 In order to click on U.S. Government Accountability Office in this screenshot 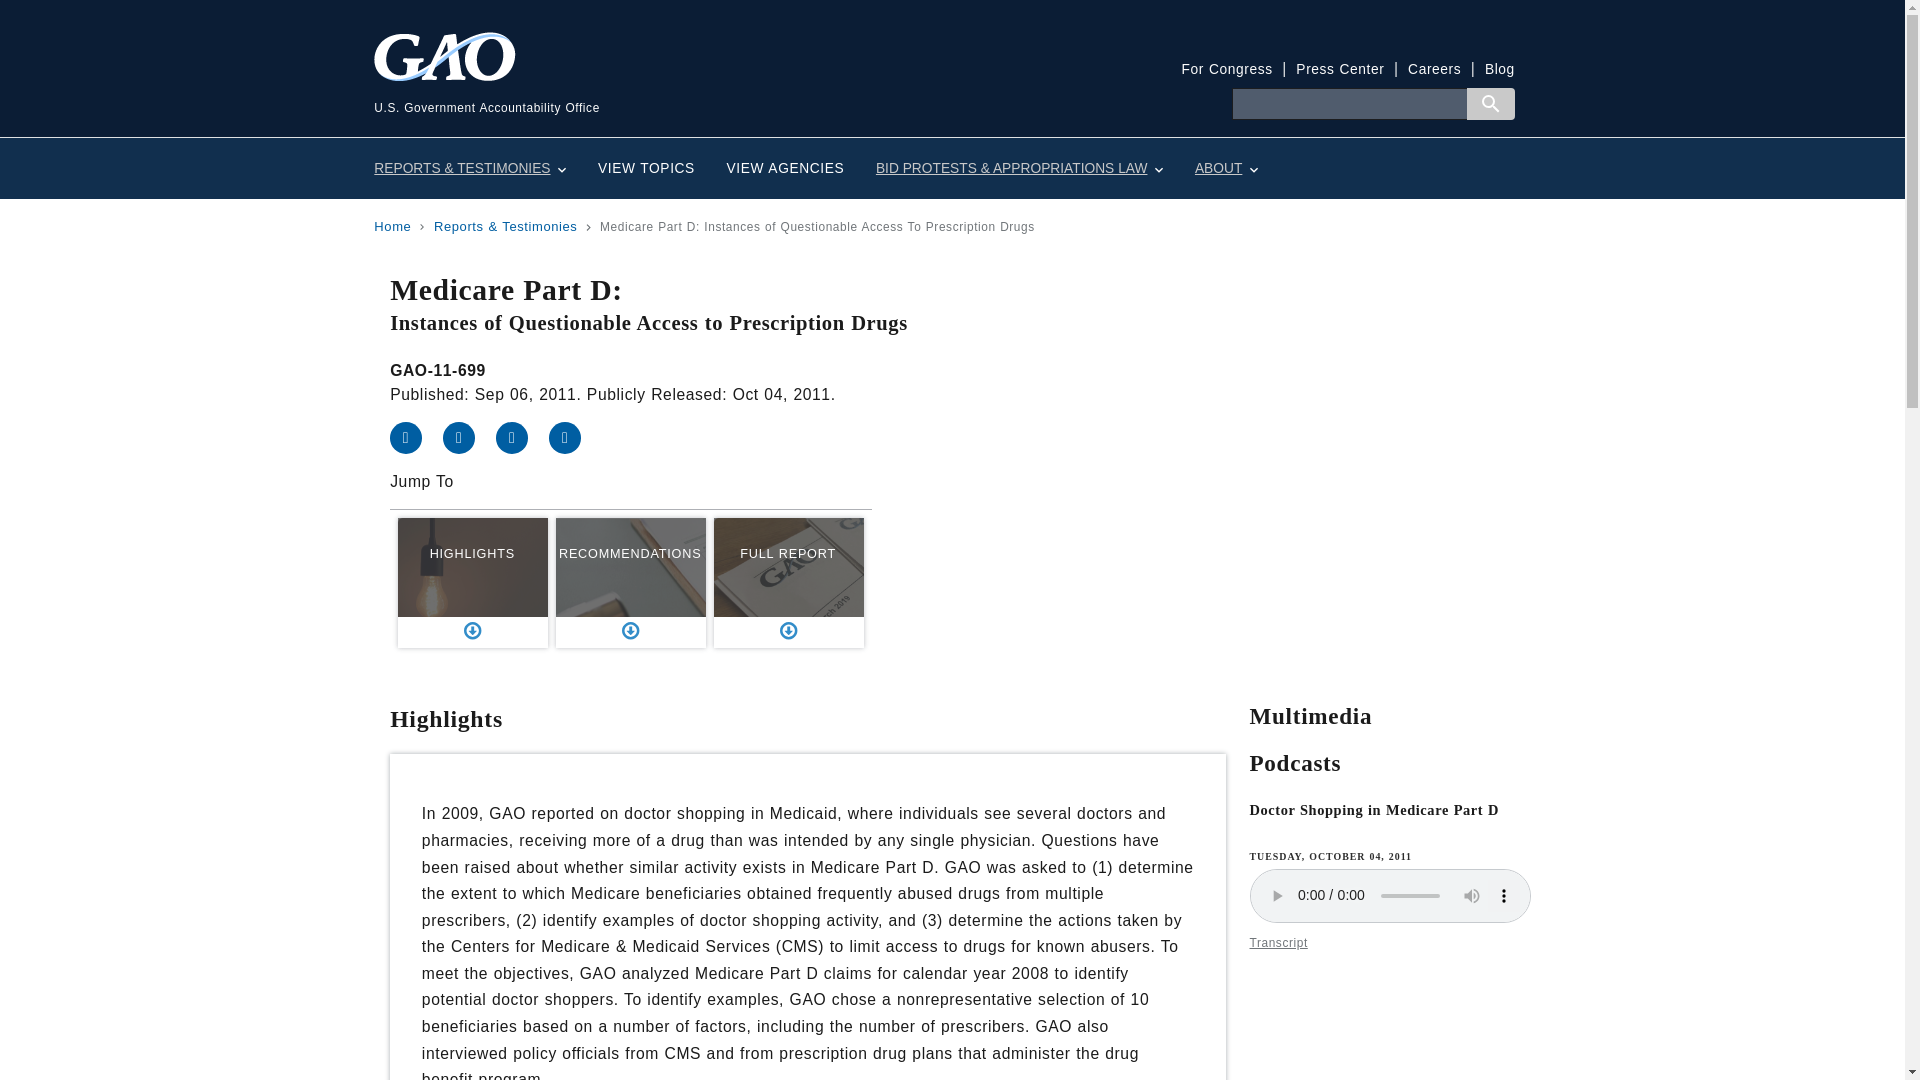, I will do `click(663, 87)`.